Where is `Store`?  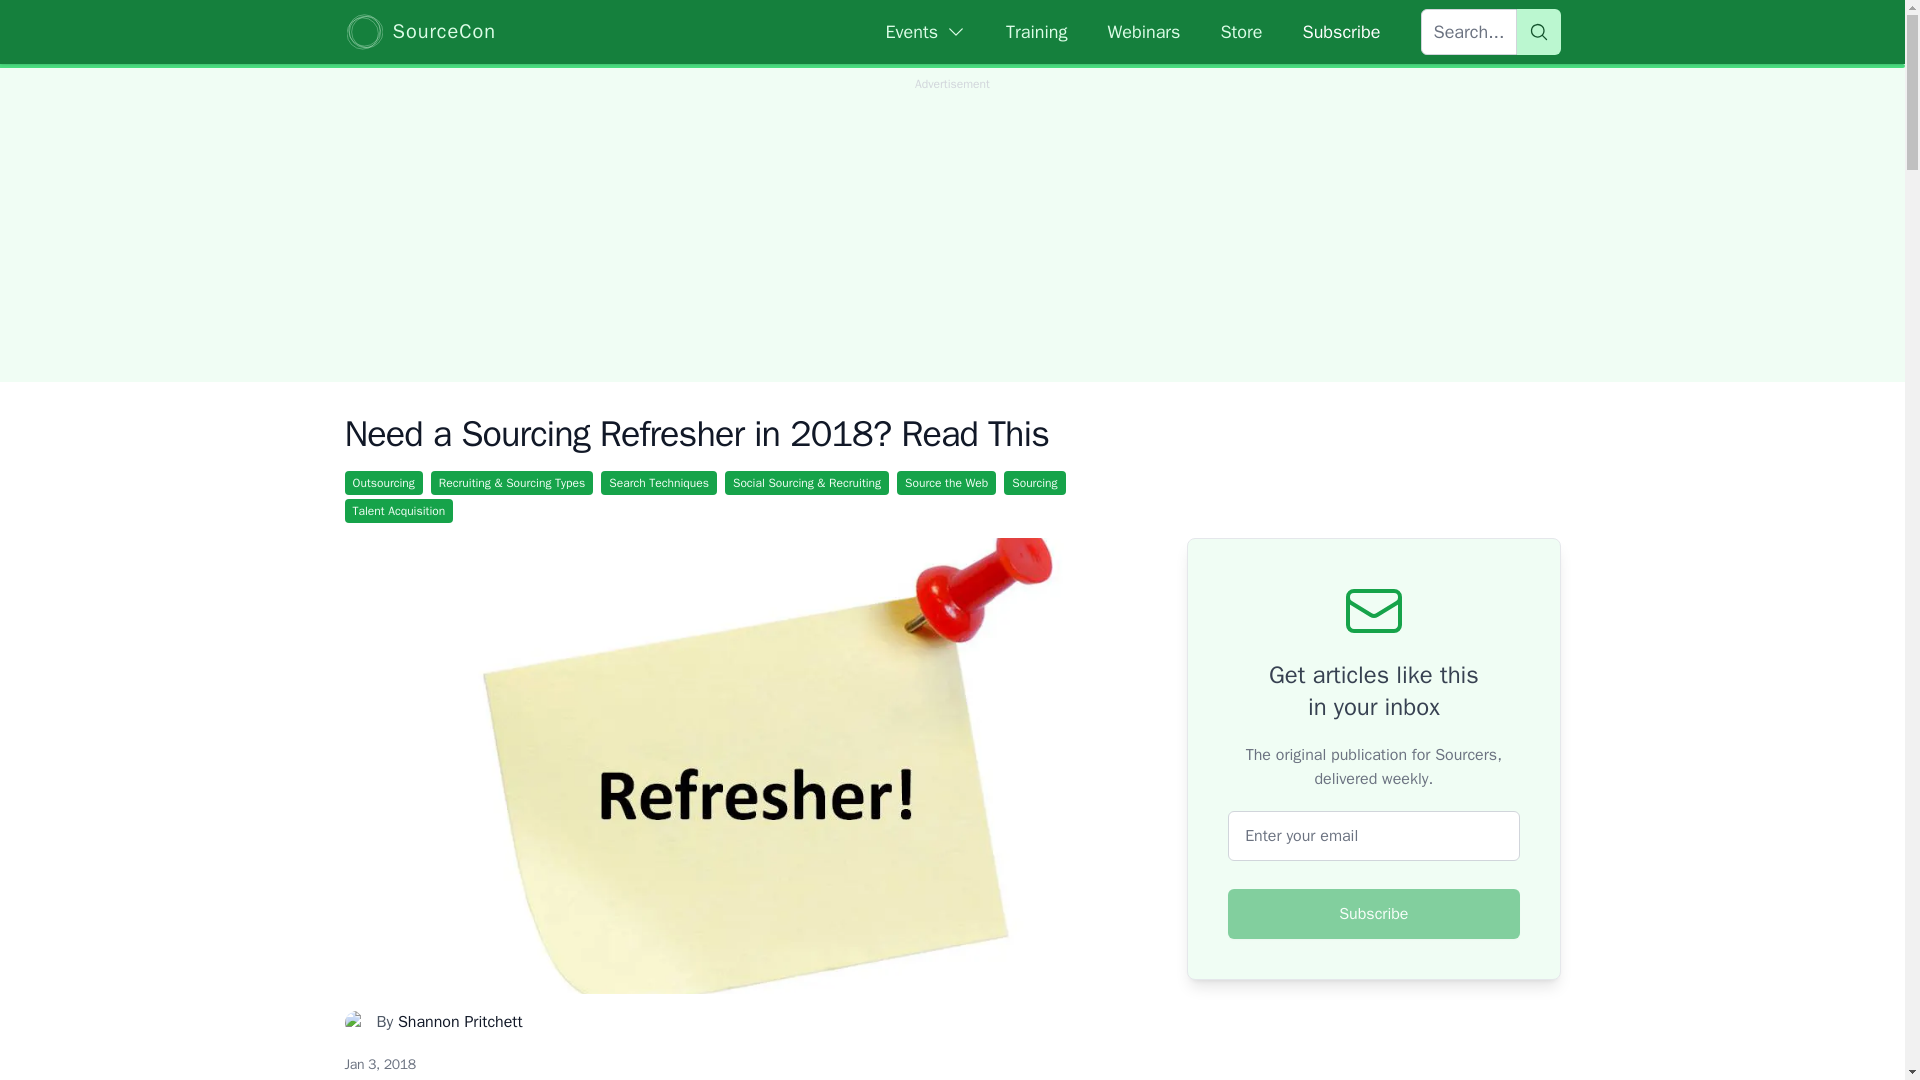
Store is located at coordinates (1240, 32).